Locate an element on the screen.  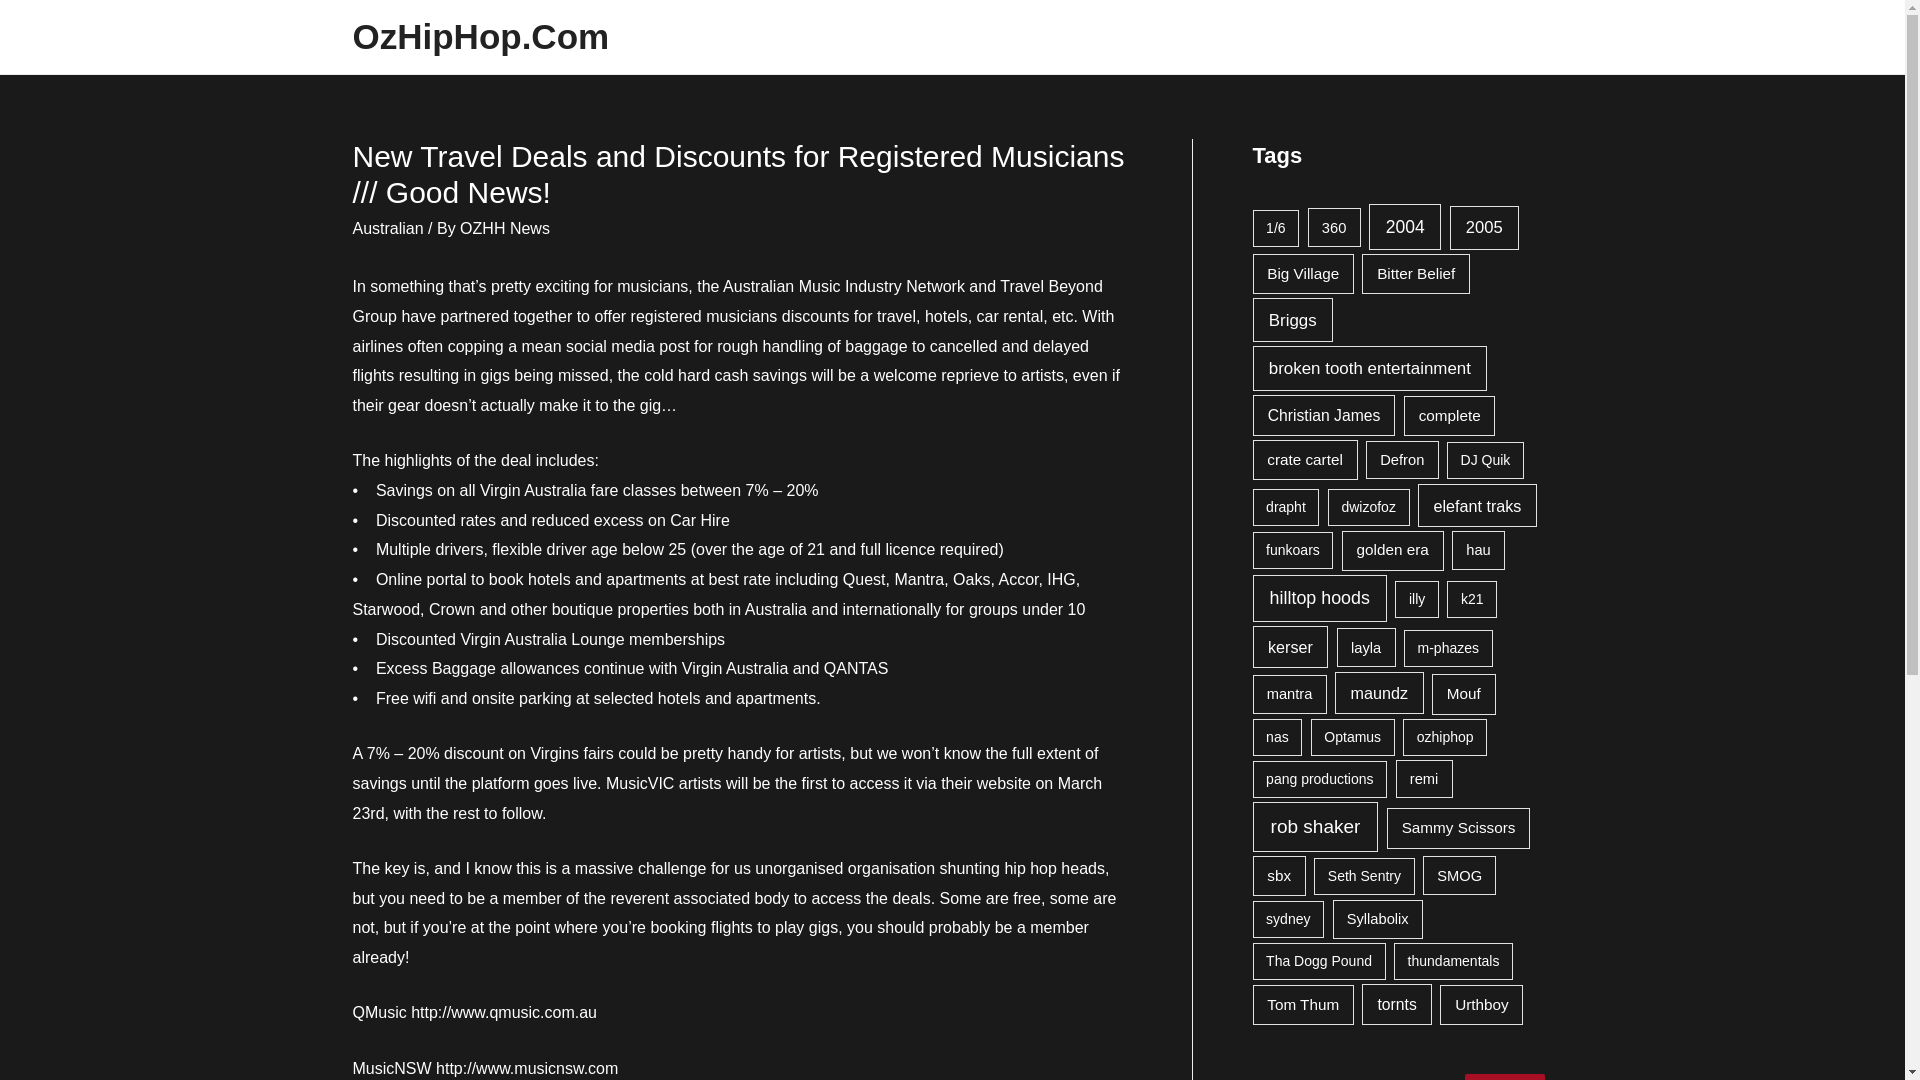
2004 is located at coordinates (1404, 226).